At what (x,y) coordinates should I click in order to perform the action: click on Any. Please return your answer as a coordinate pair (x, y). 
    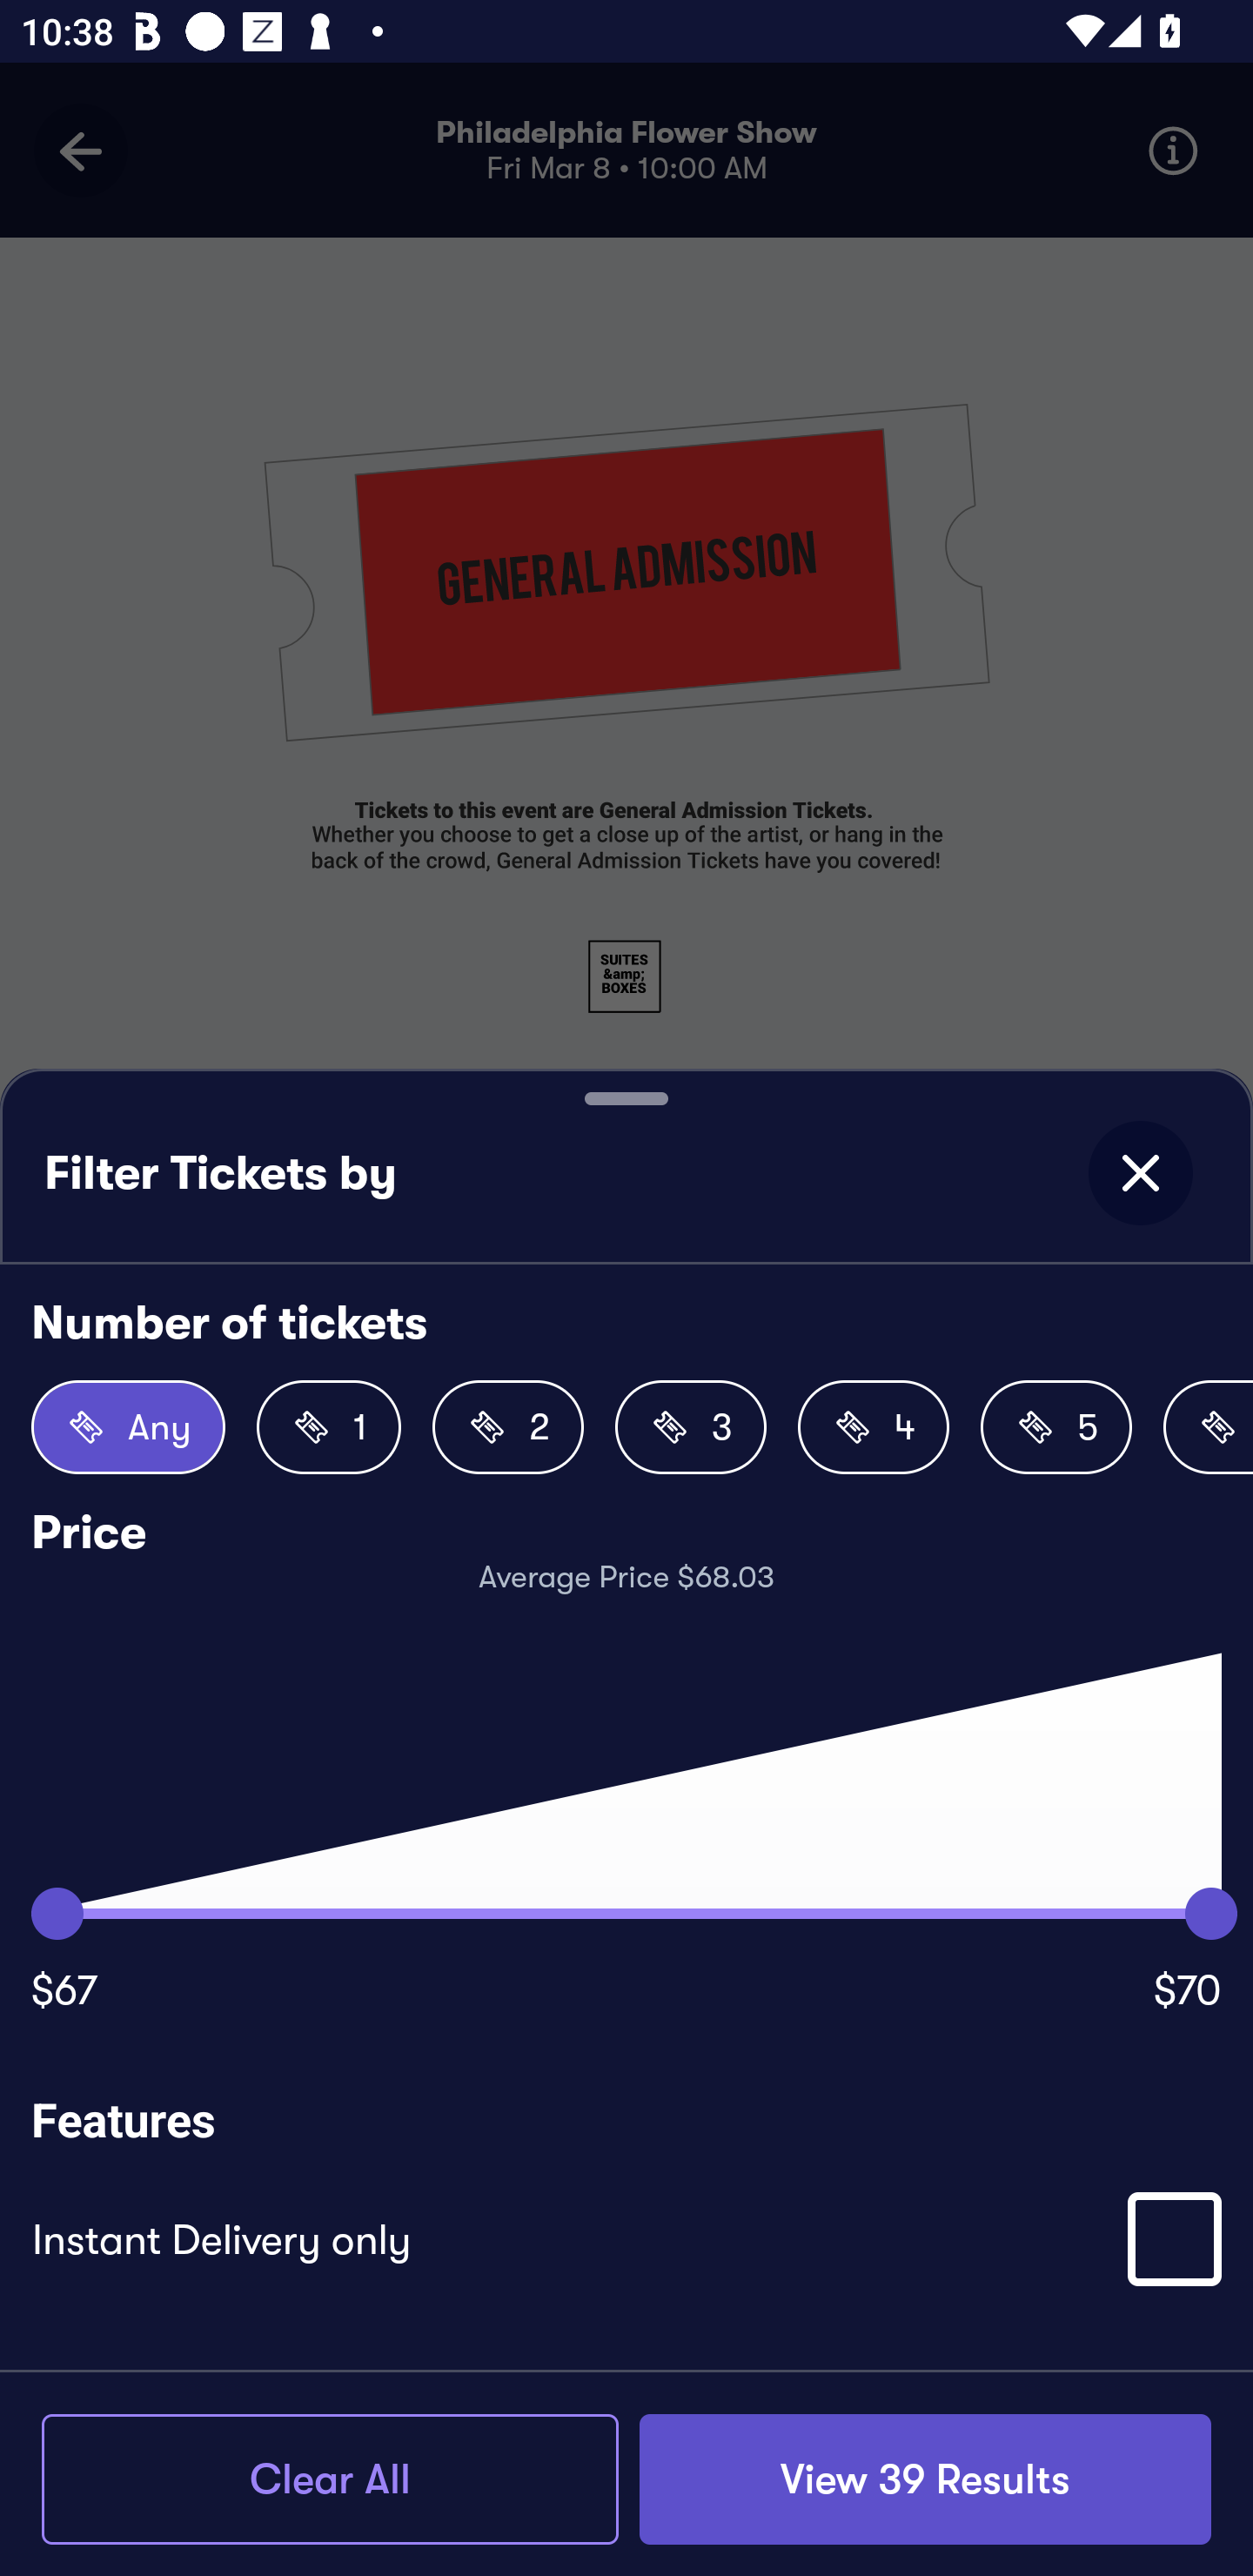
    Looking at the image, I should click on (129, 1427).